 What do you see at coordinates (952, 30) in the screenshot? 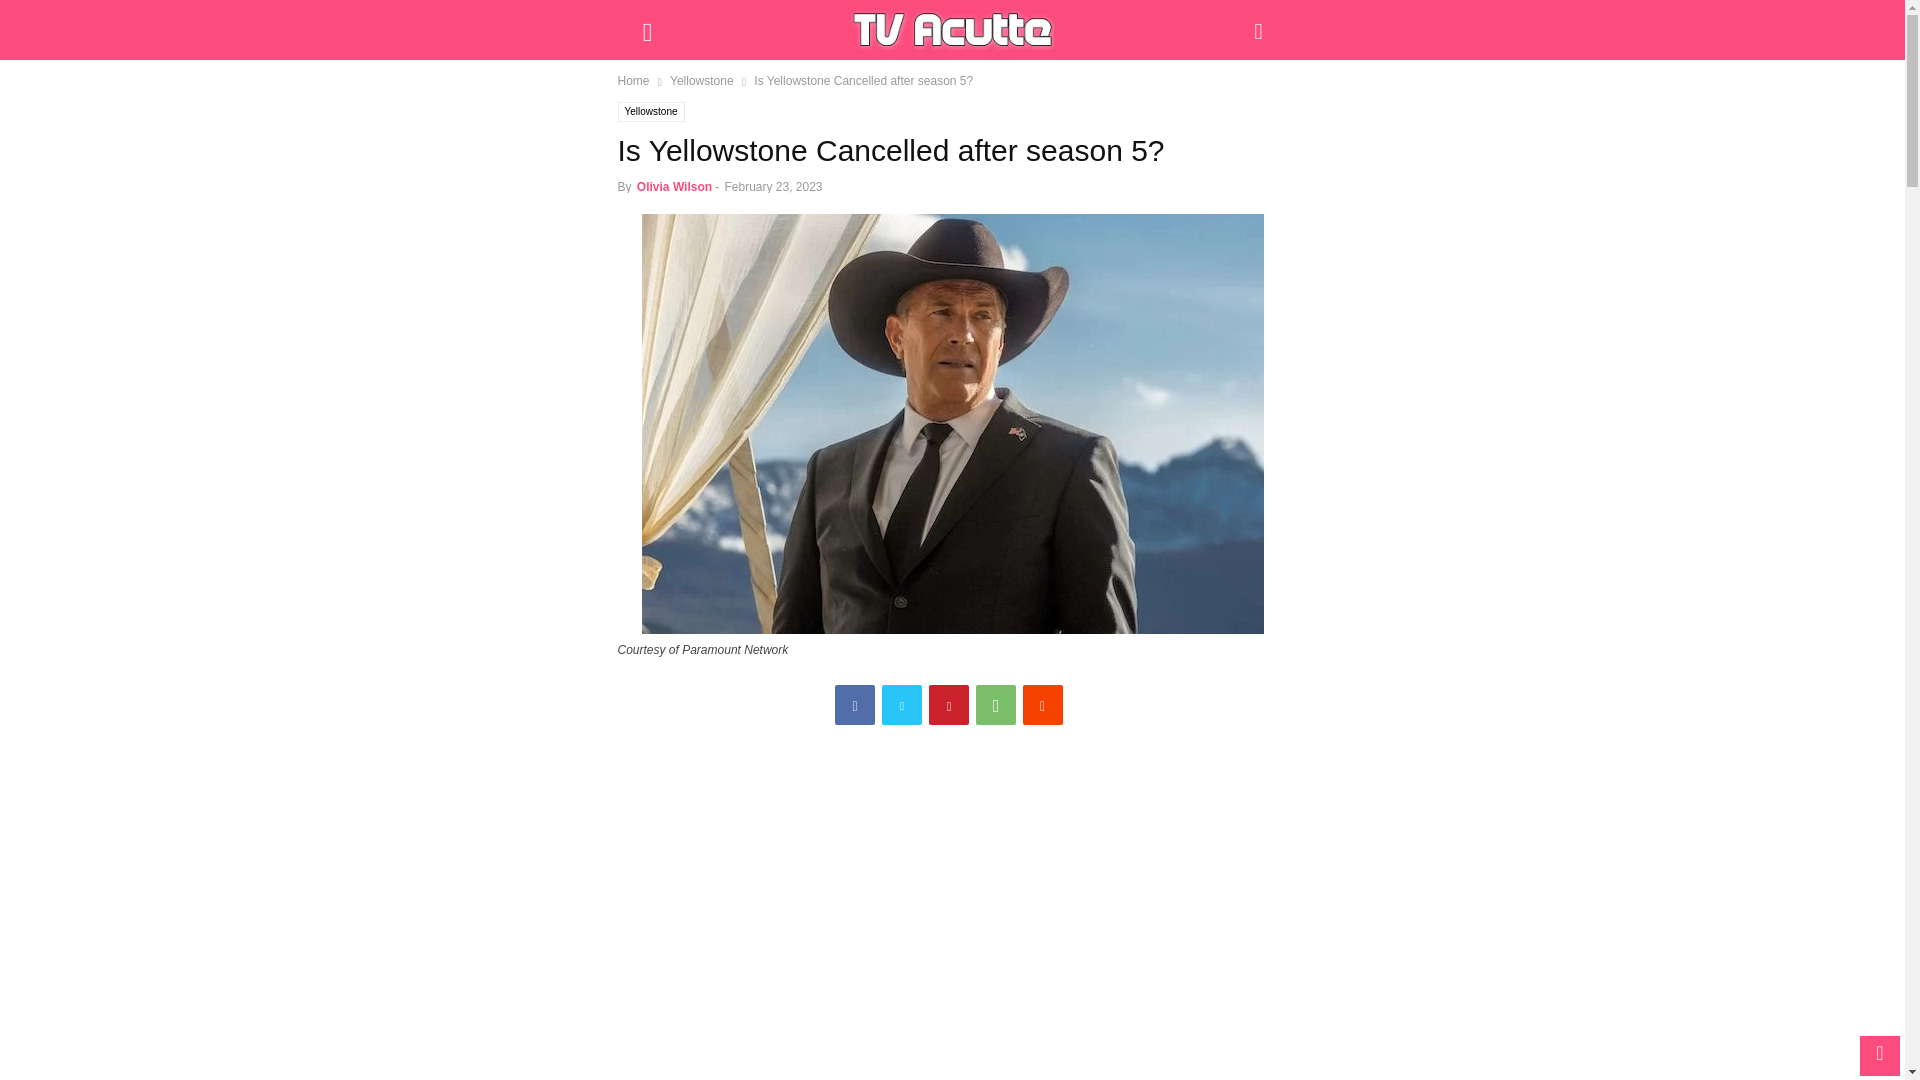
I see `TV Acutte` at bounding box center [952, 30].